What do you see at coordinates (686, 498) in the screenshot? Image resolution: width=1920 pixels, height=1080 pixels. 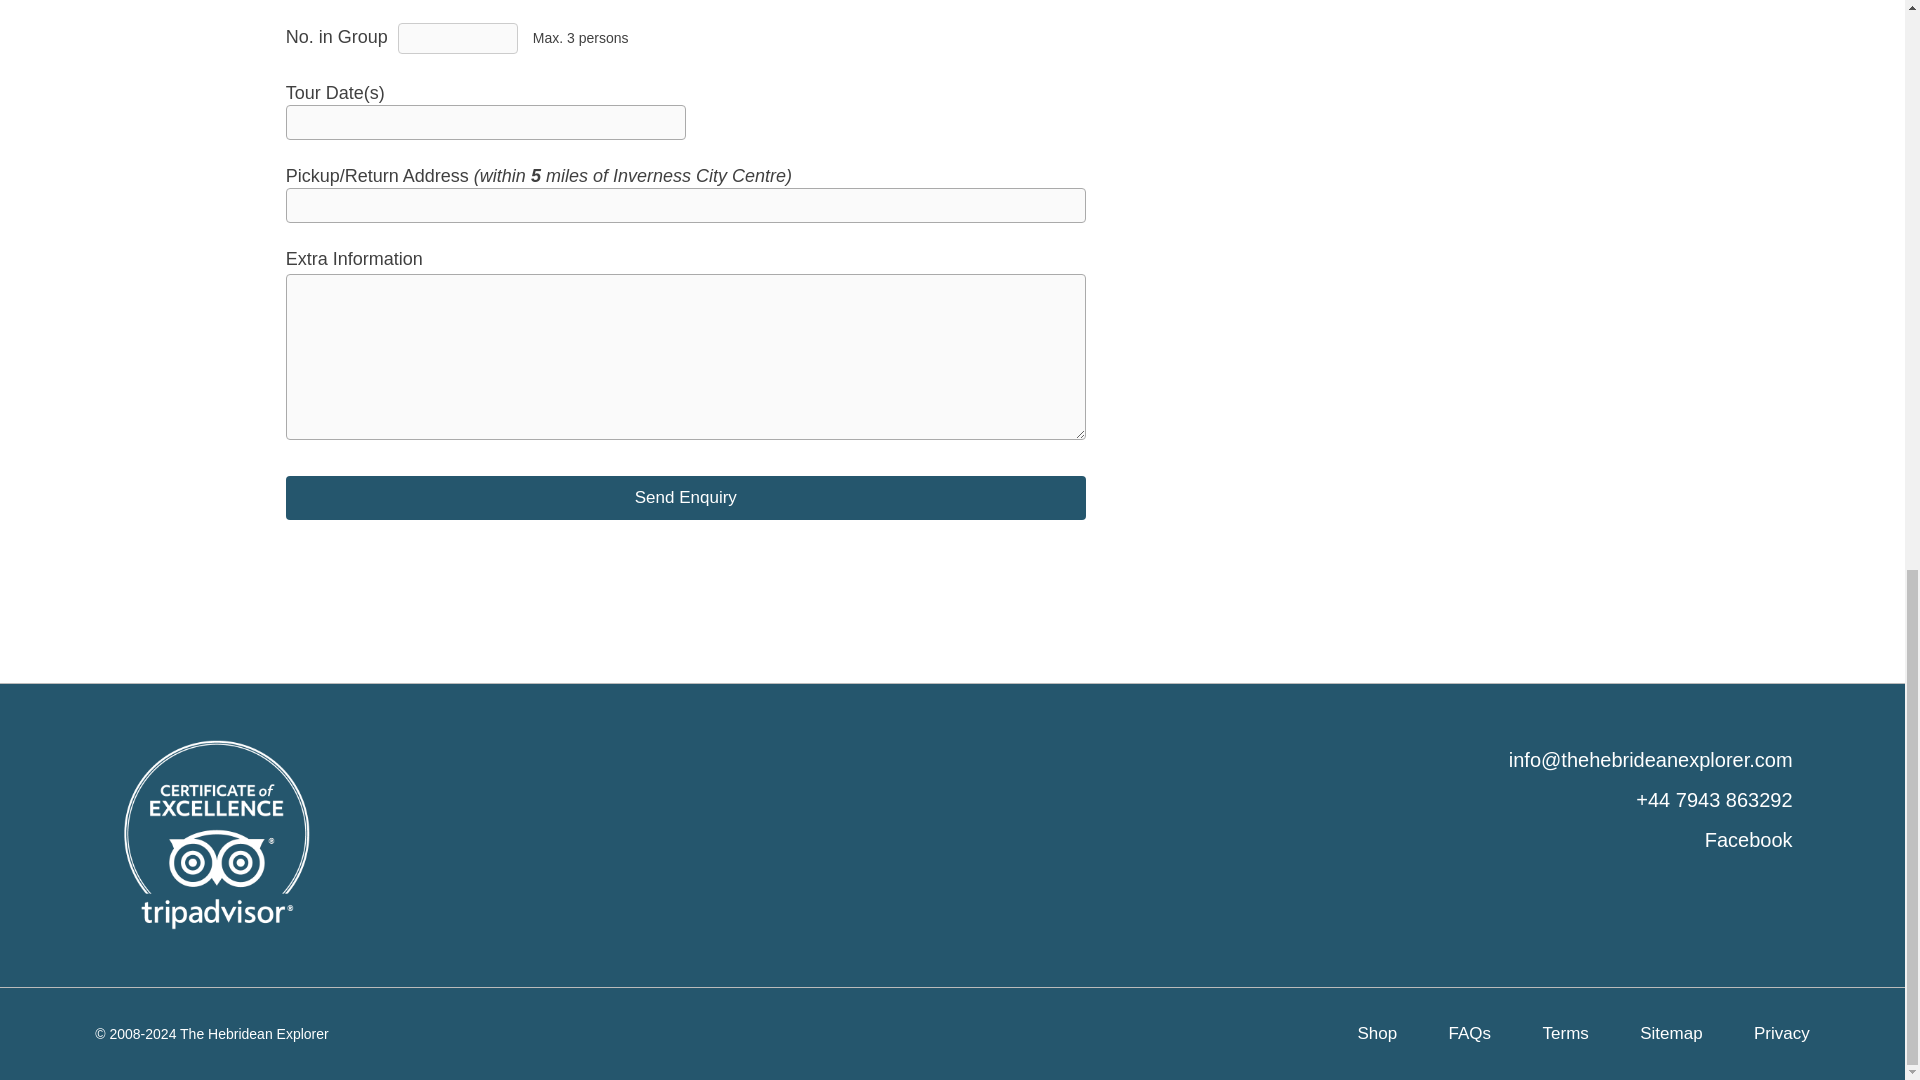 I see `Send Enquiry` at bounding box center [686, 498].